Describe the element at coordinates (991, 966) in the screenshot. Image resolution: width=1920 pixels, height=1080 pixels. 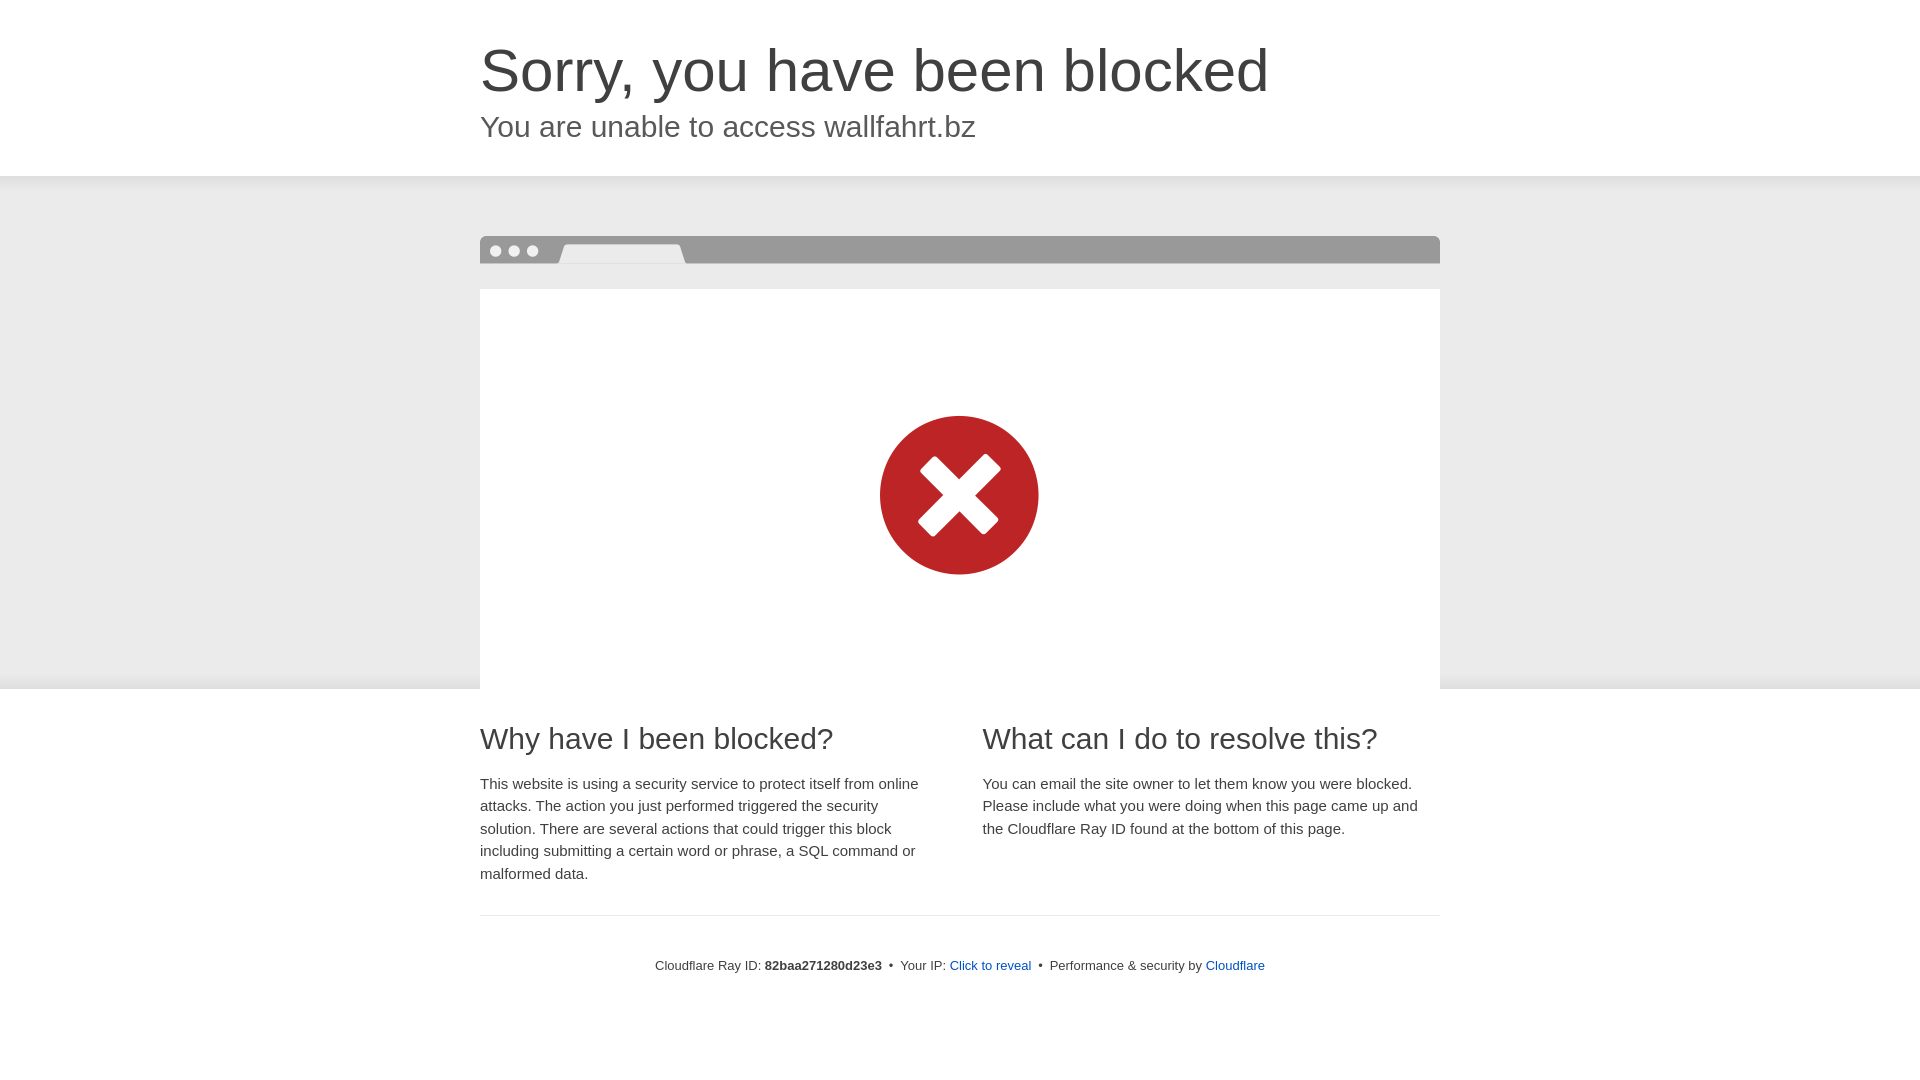
I see `Click to reveal` at that location.